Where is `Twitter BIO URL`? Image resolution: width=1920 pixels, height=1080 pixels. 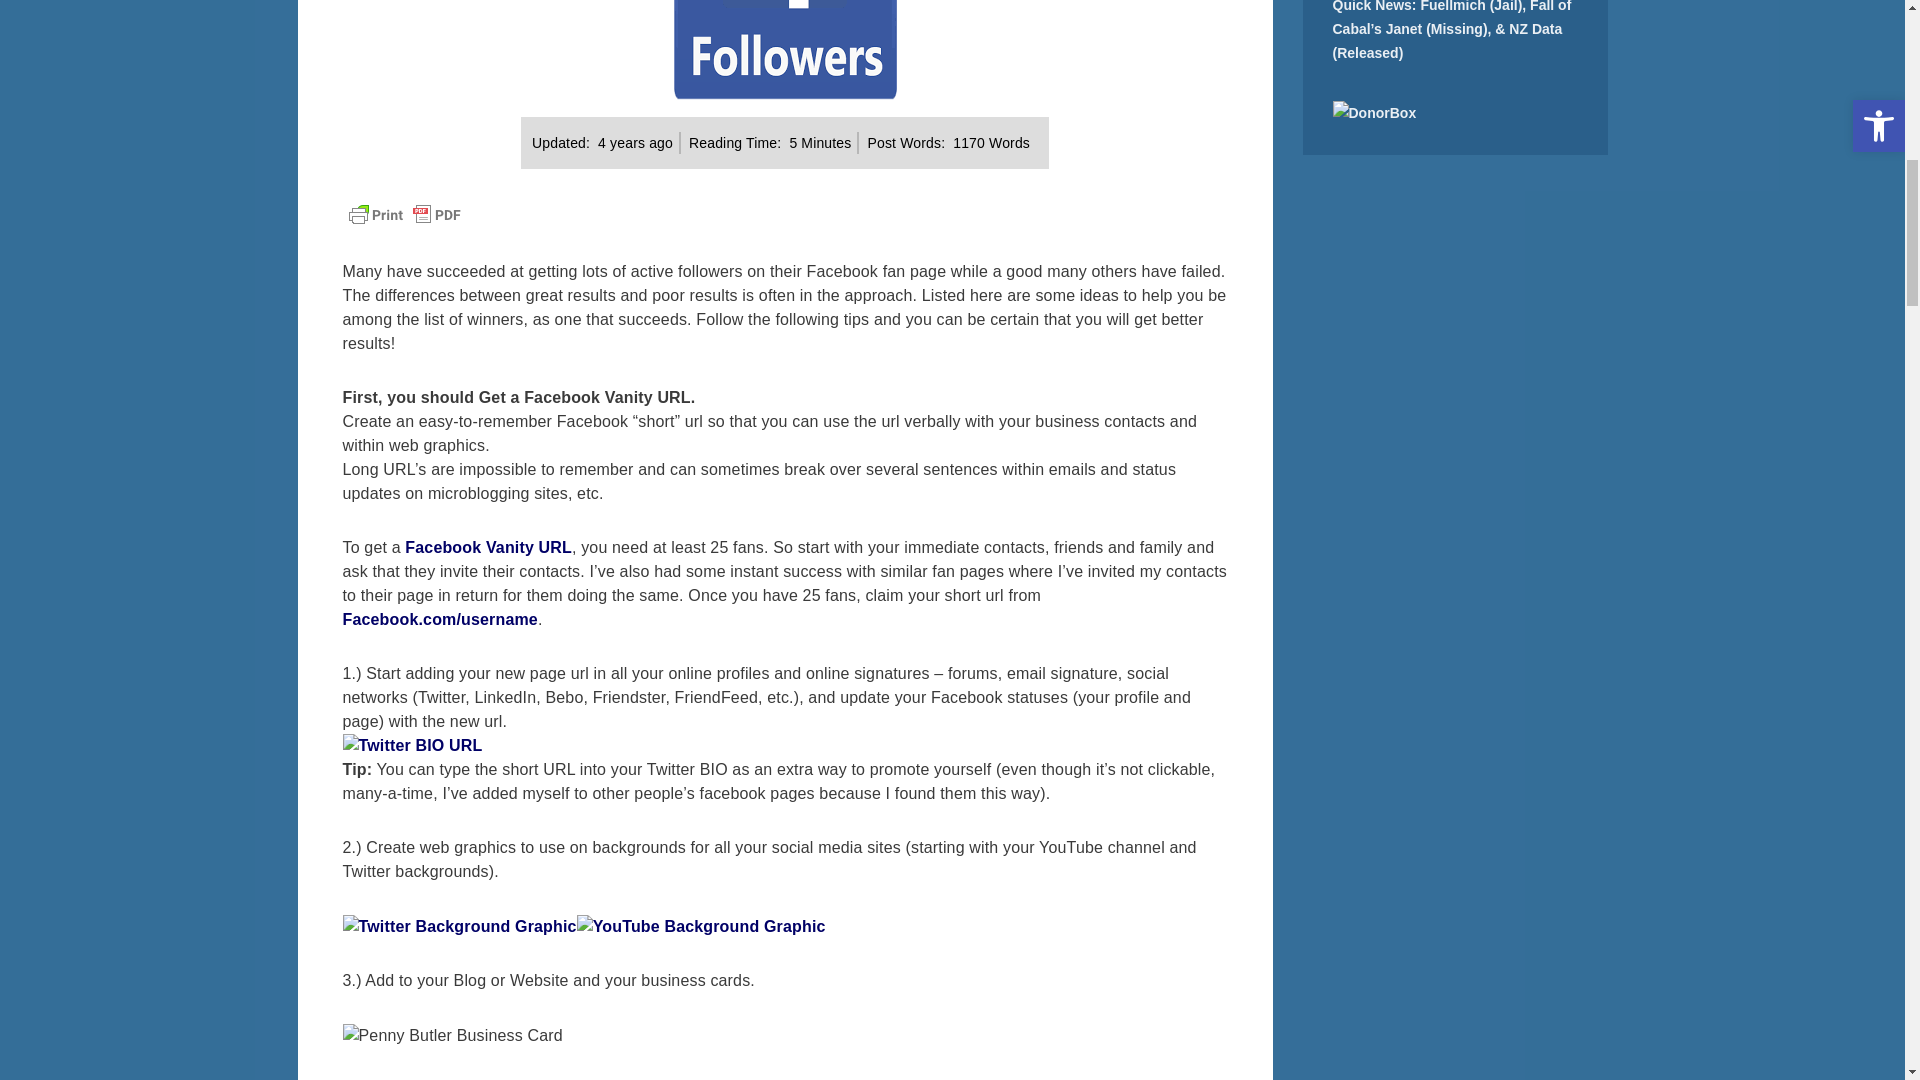 Twitter BIO URL is located at coordinates (411, 746).